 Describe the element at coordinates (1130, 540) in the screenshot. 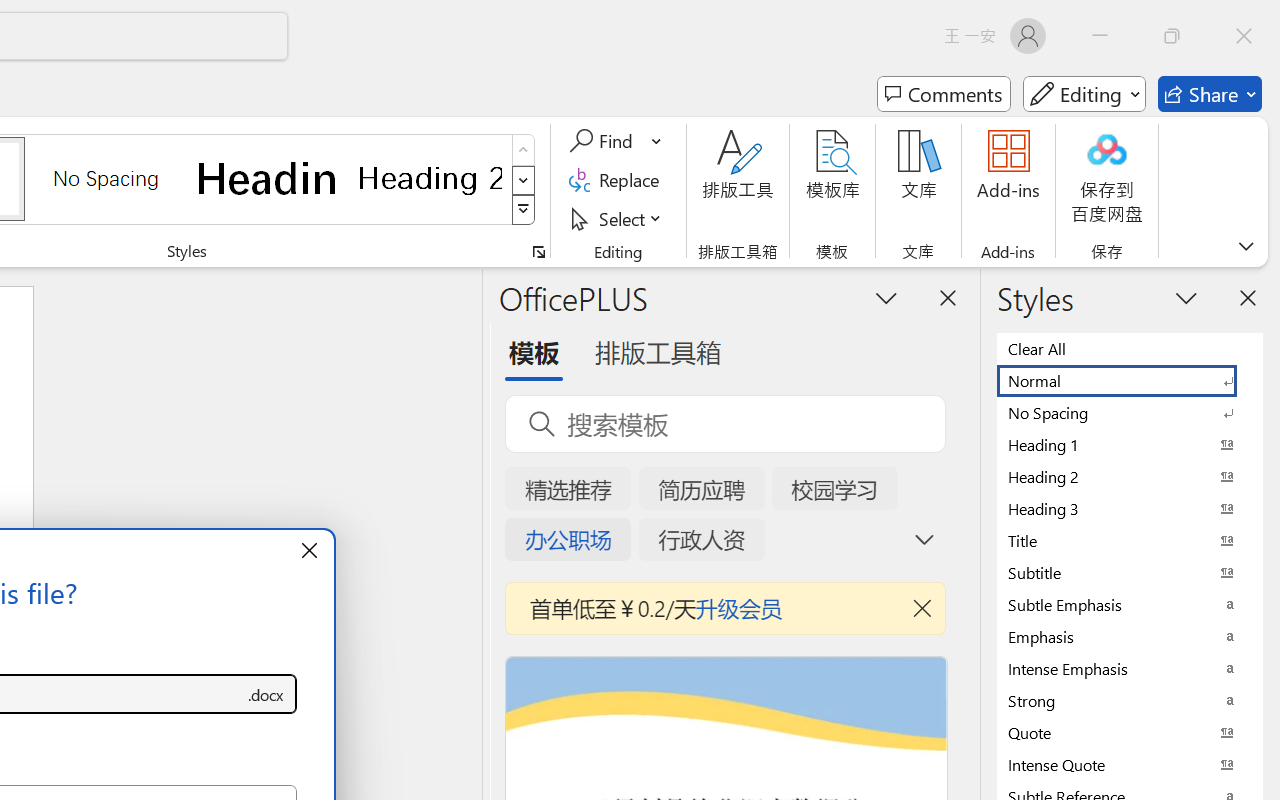

I see `Title` at that location.